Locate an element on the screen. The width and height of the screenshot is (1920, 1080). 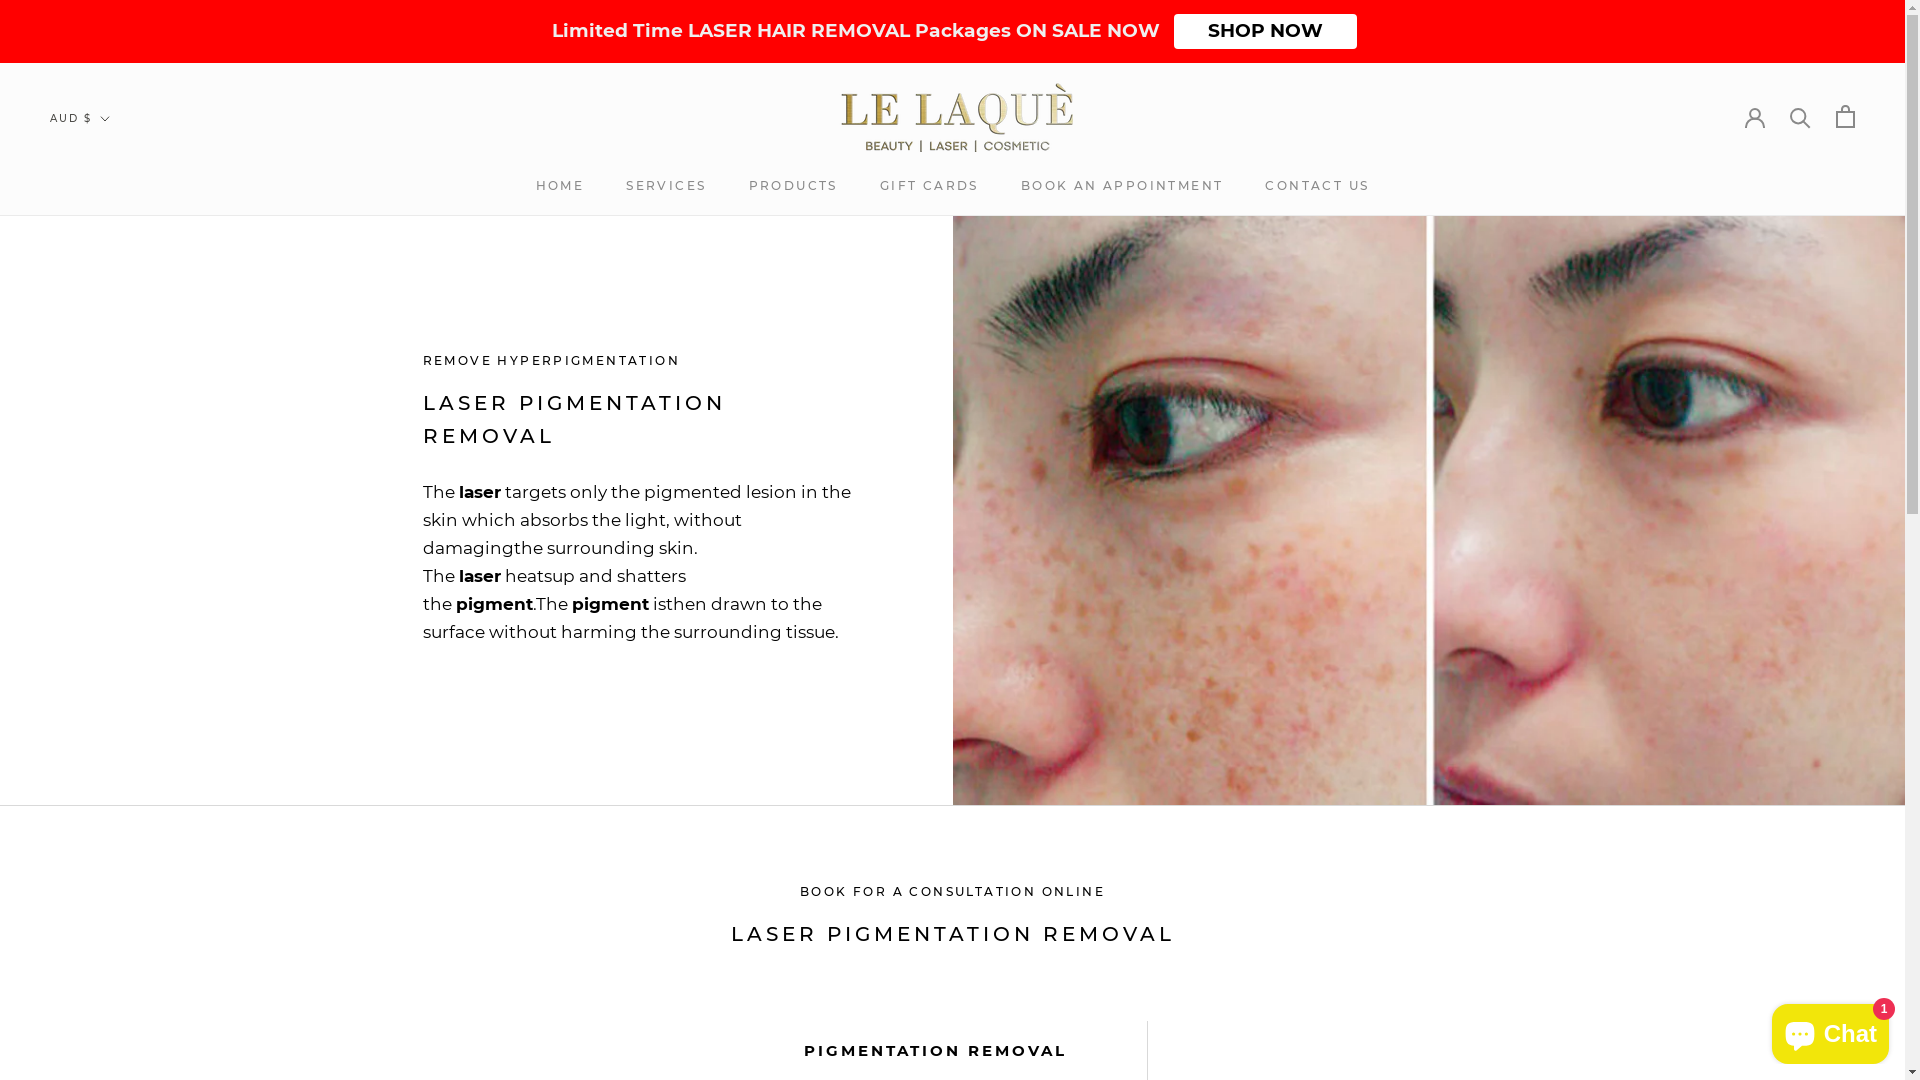
DKK is located at coordinates (114, 850).